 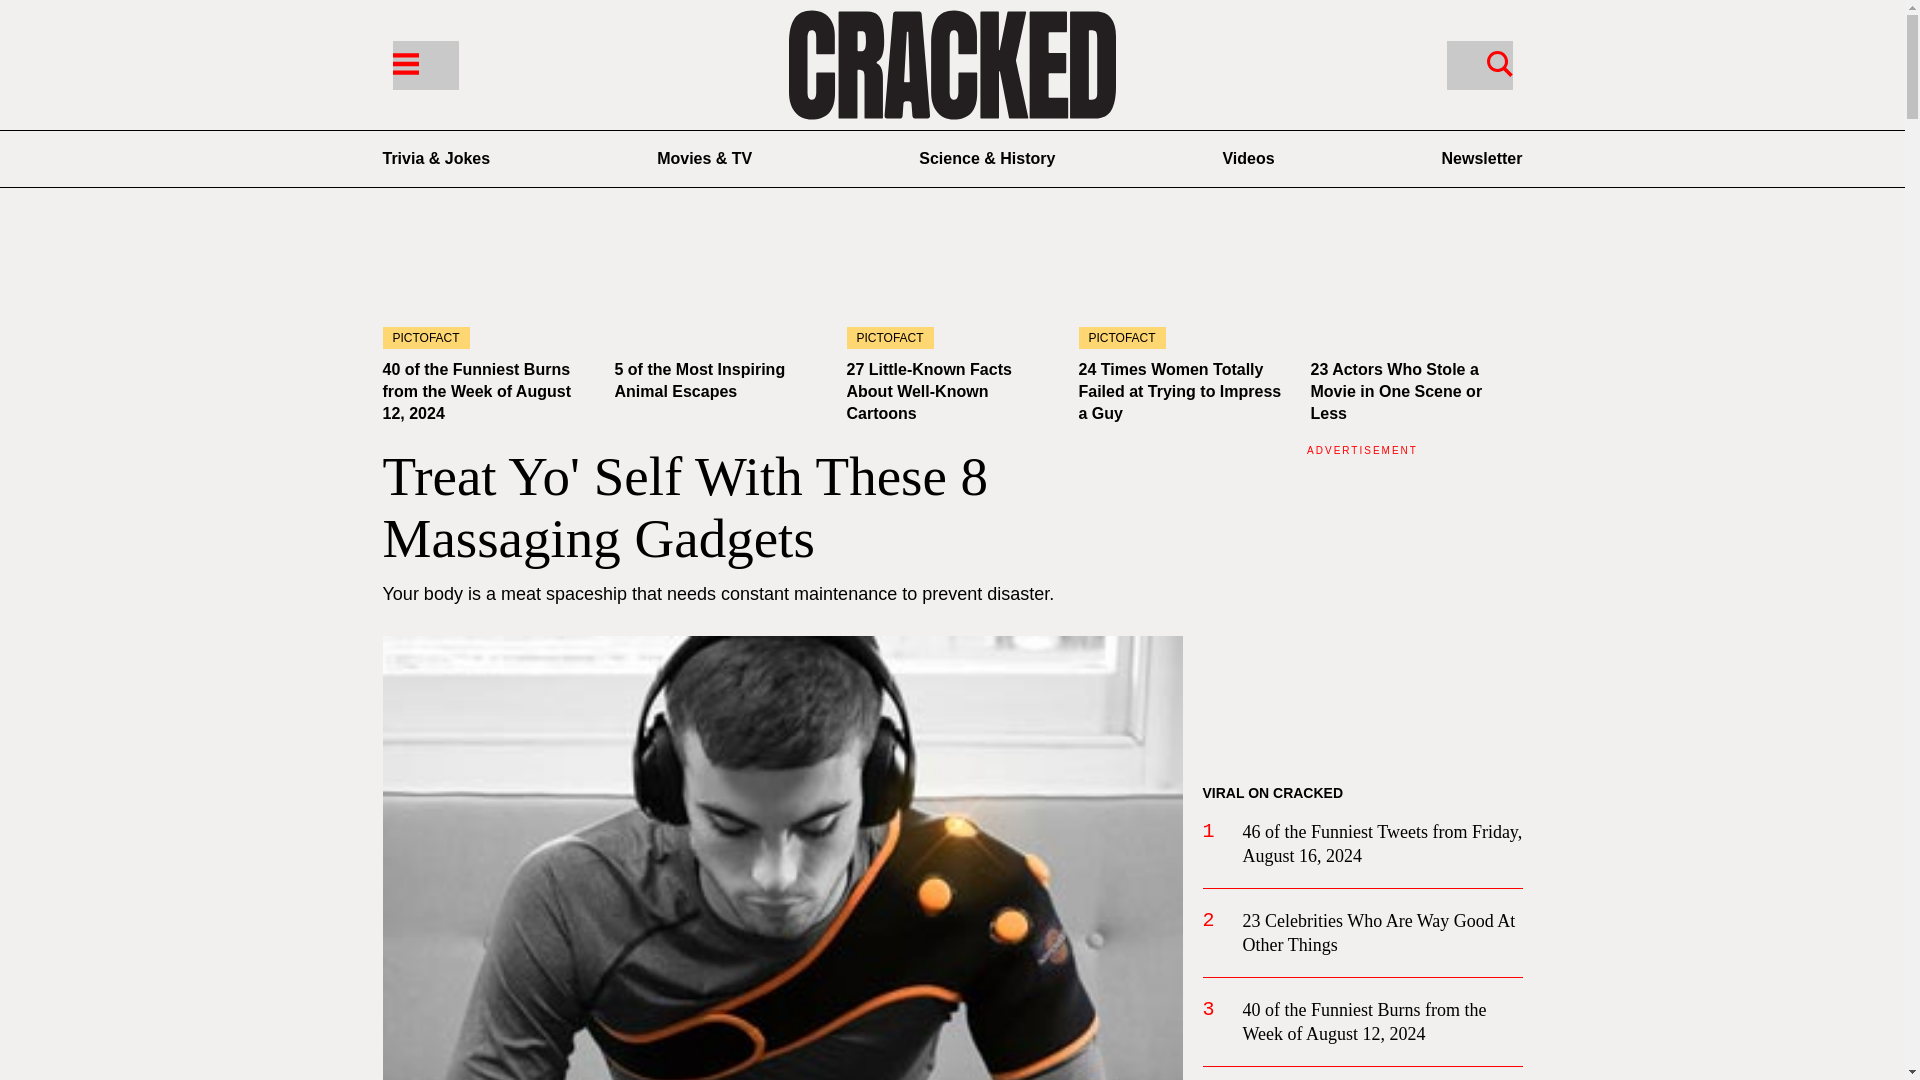 What do you see at coordinates (720, 289) in the screenshot?
I see `5 of the Most Inspiring Animal Escapes` at bounding box center [720, 289].